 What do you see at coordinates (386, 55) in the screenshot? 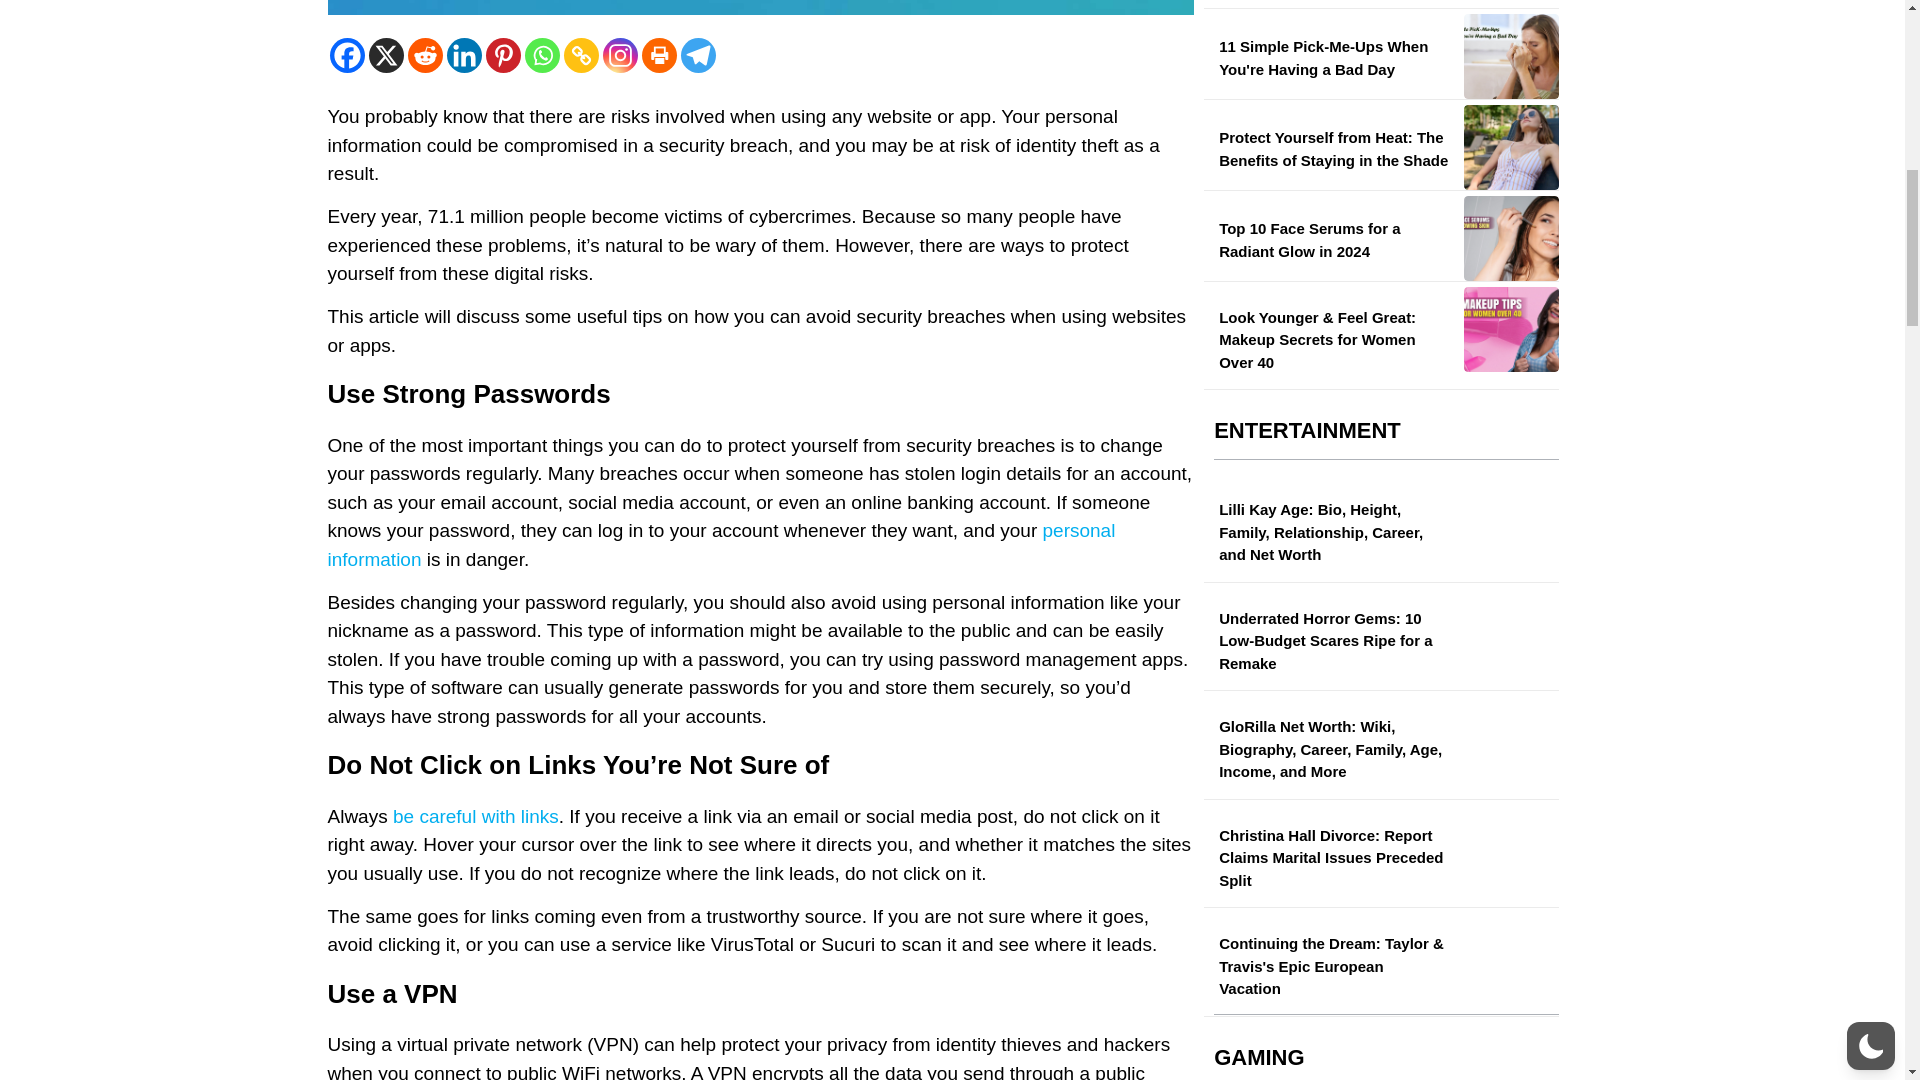
I see `X` at bounding box center [386, 55].